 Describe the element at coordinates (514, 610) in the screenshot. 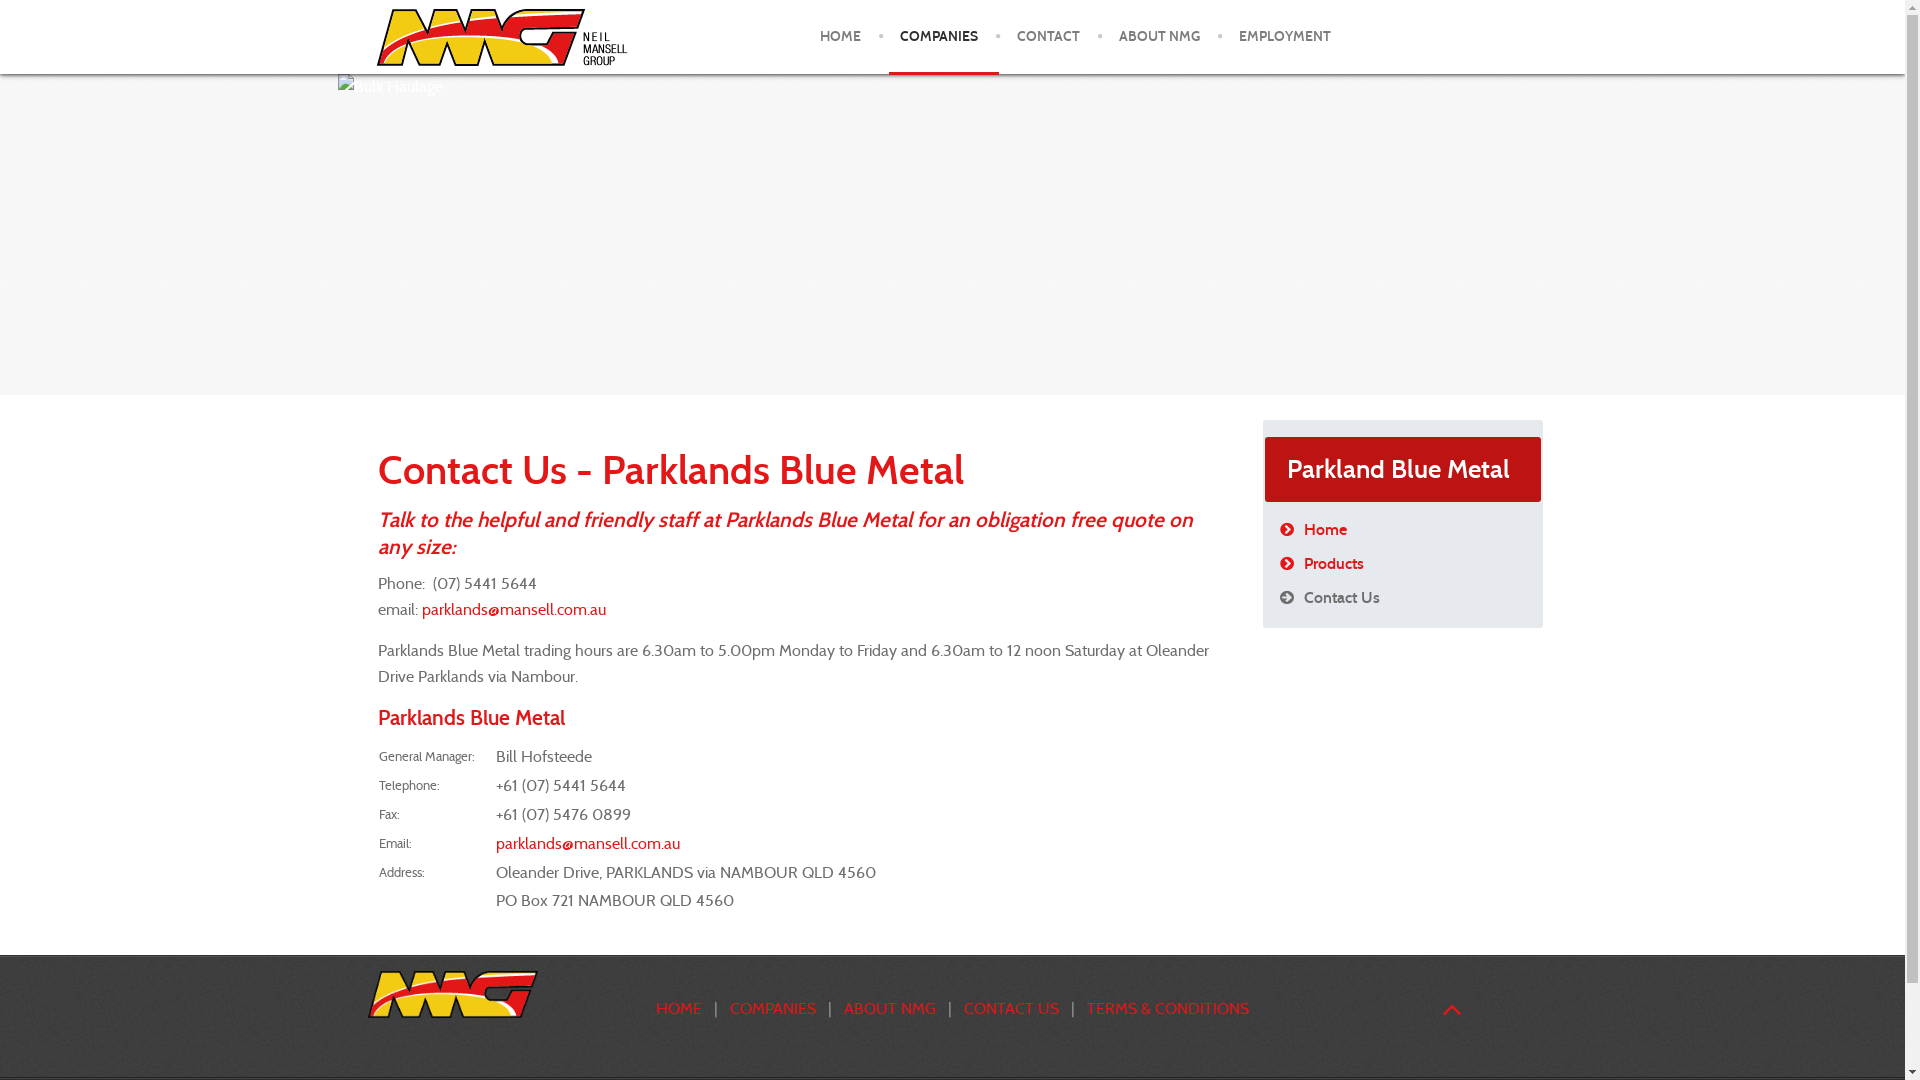

I see `parklands@mansell.com.au` at that location.